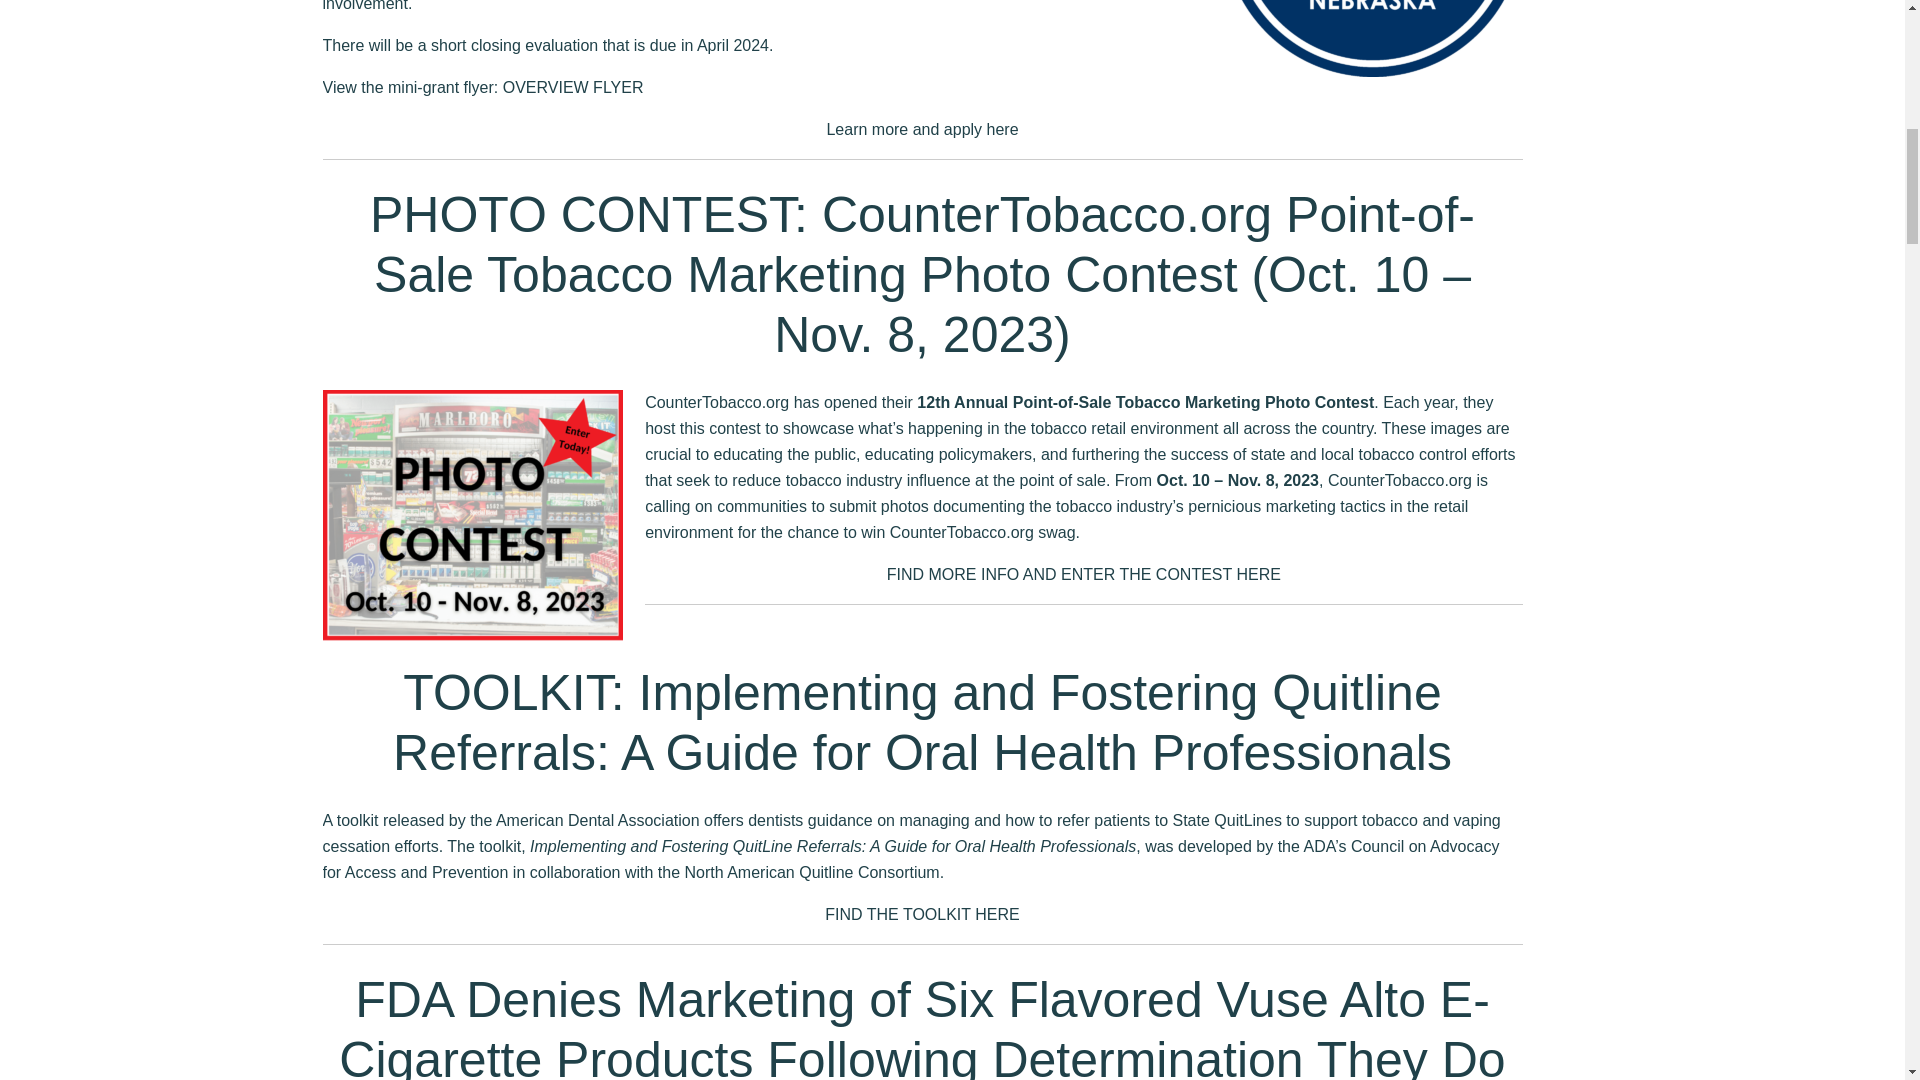  What do you see at coordinates (921, 129) in the screenshot?
I see `Learn more and apply here` at bounding box center [921, 129].